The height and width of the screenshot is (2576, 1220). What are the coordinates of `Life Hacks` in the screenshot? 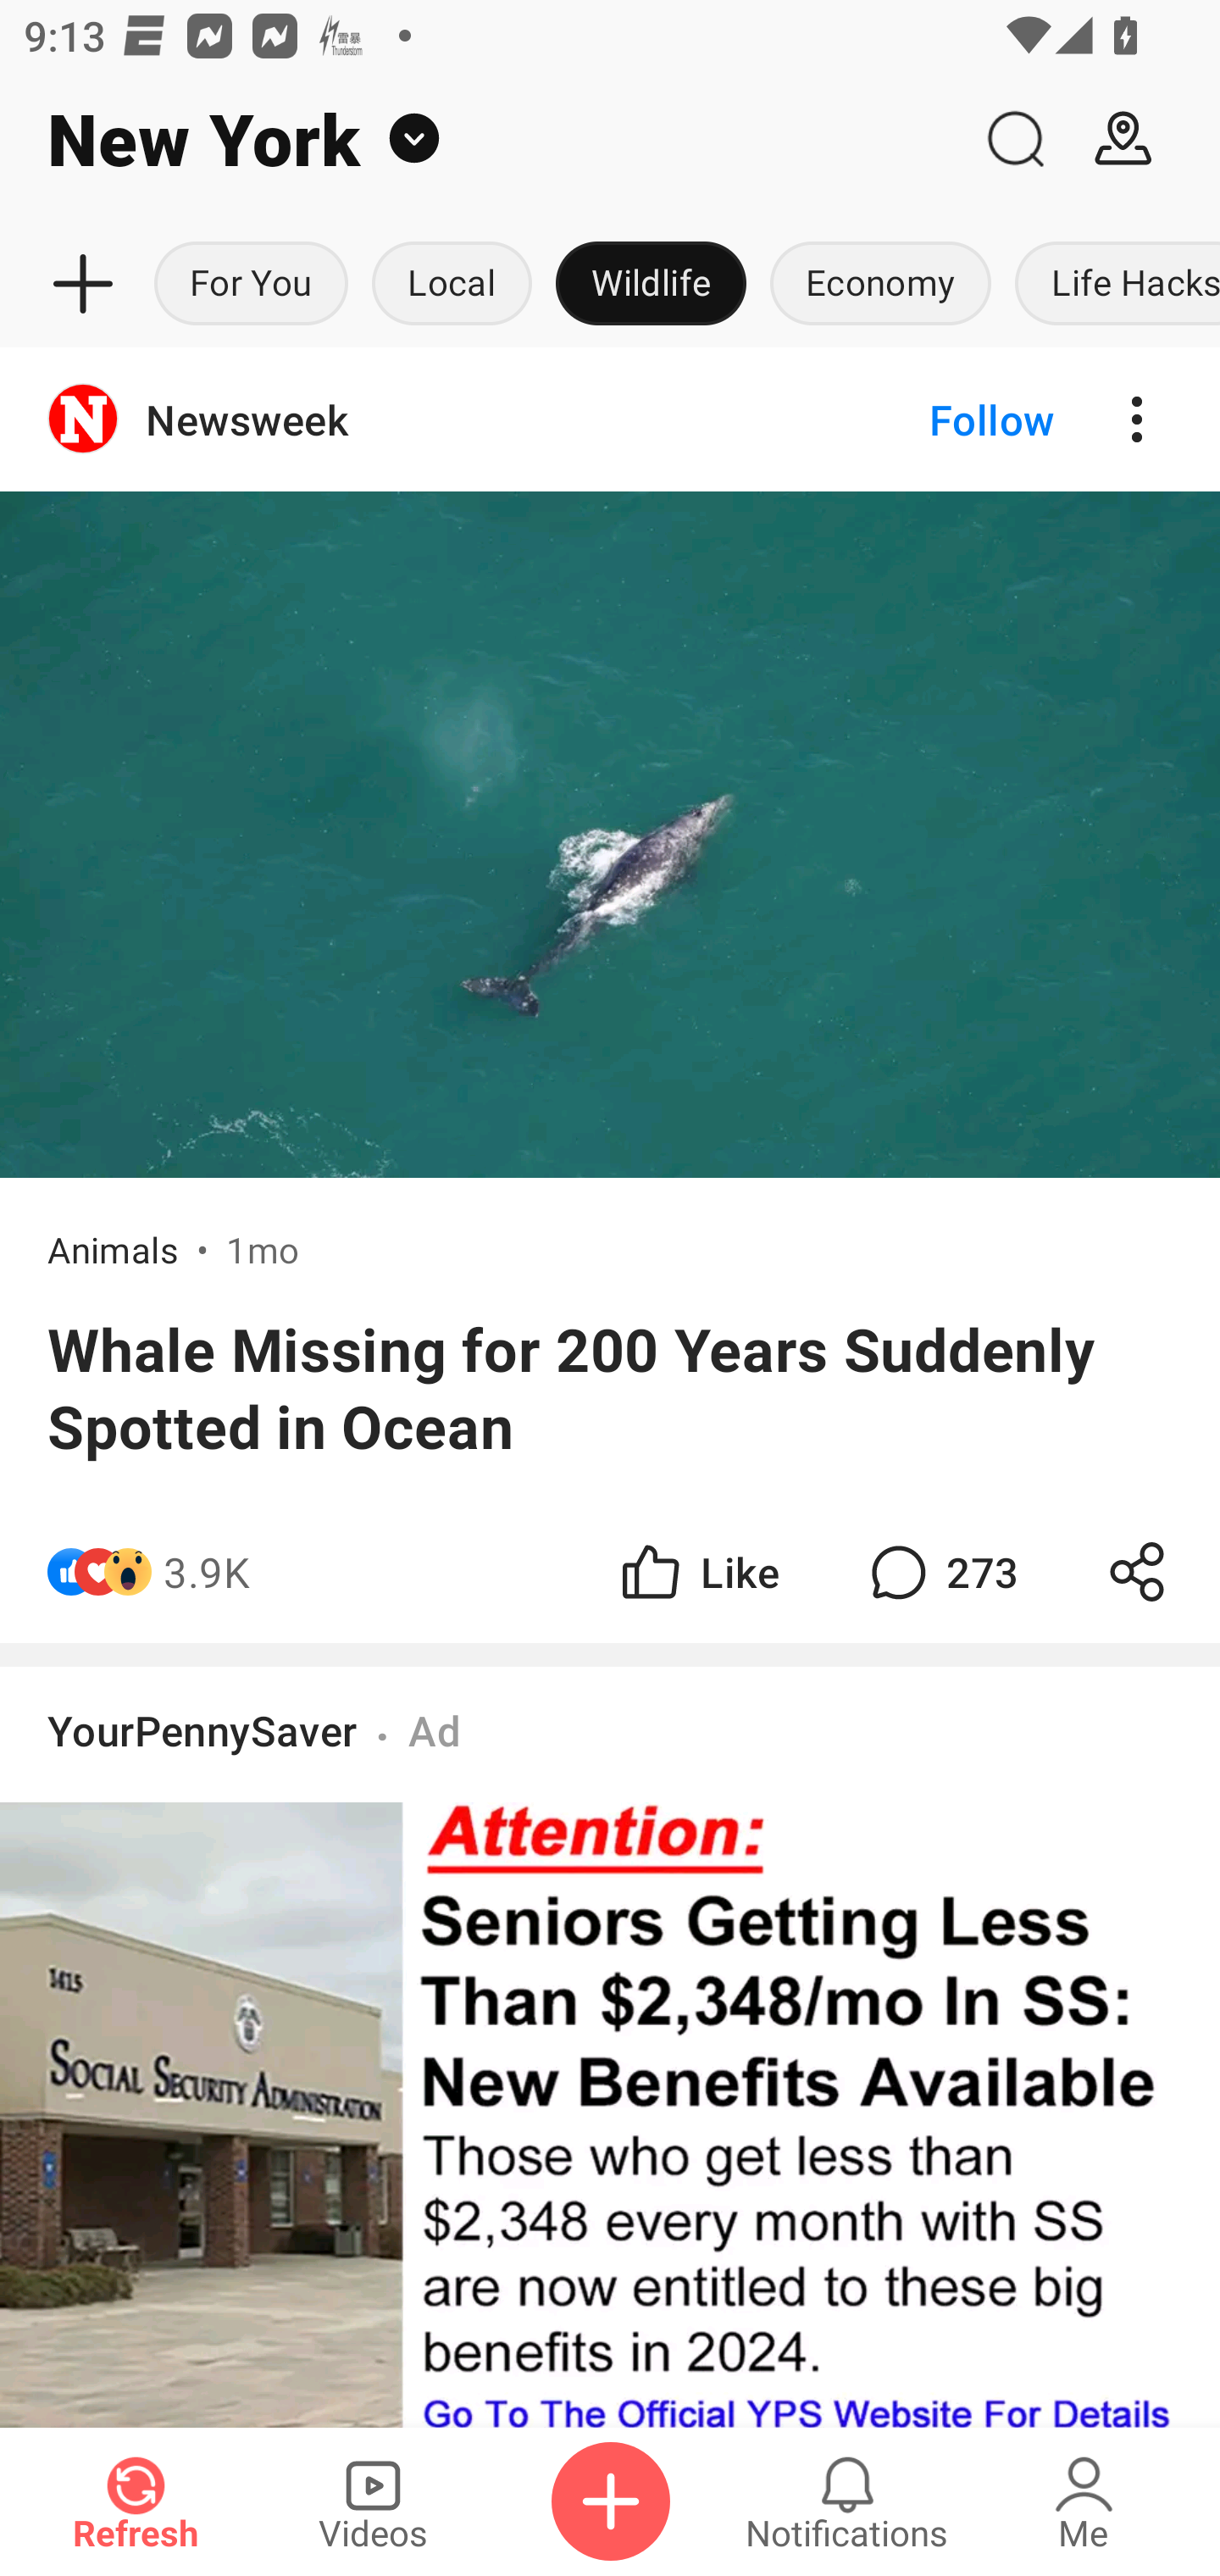 It's located at (1112, 285).